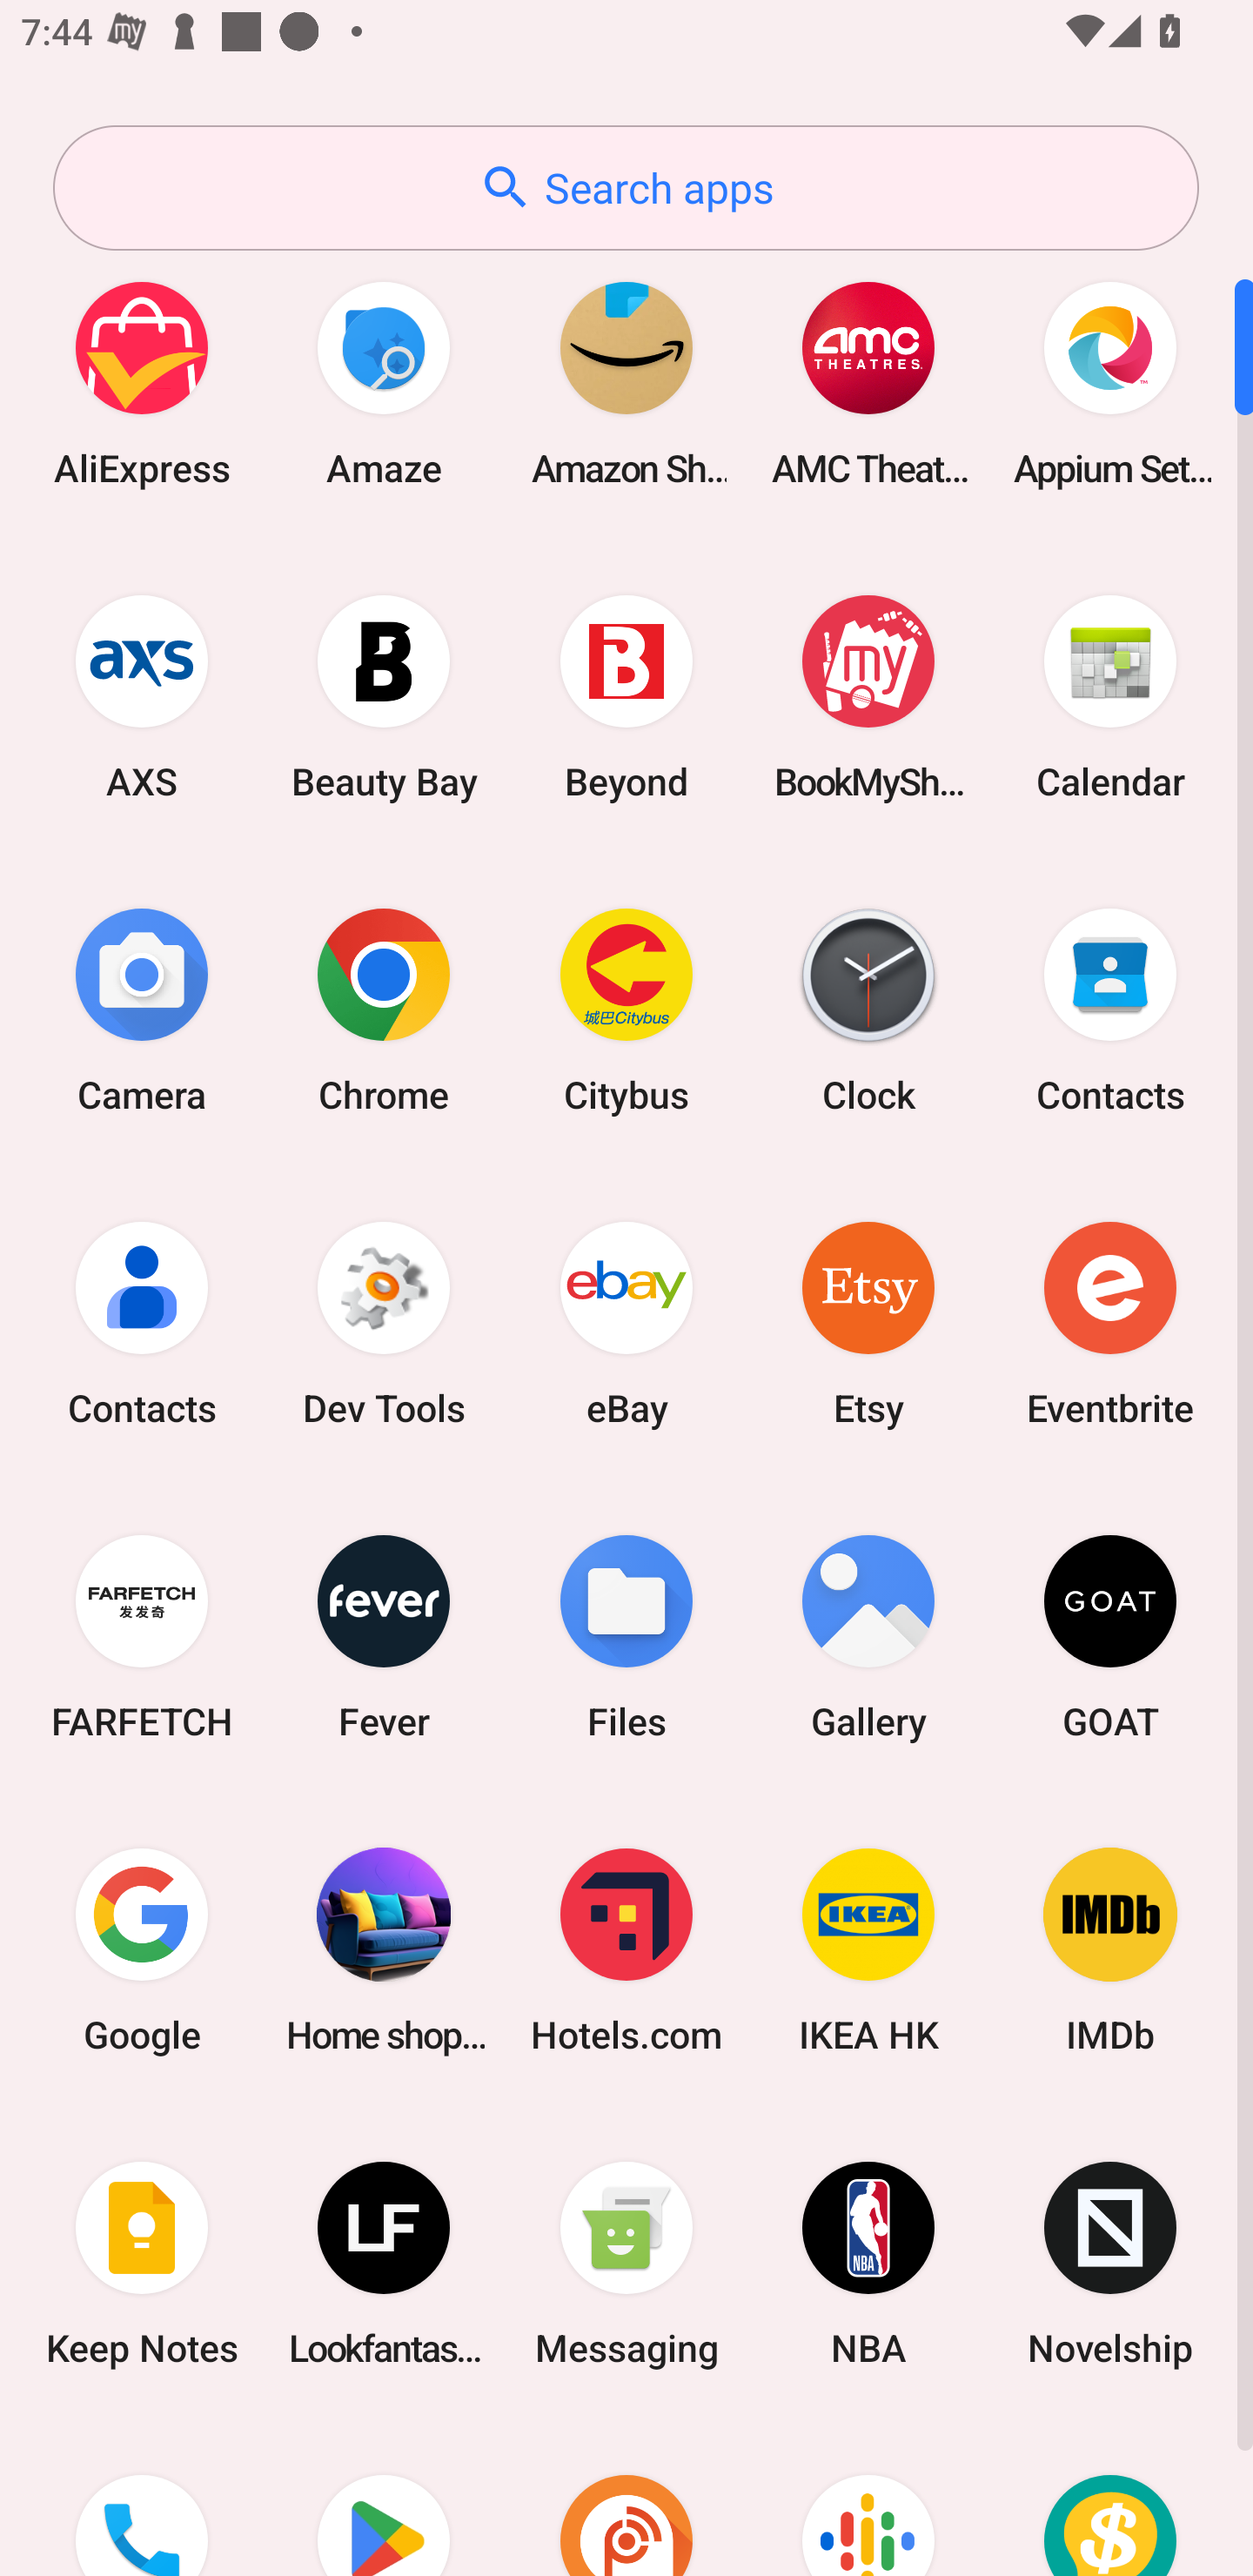  Describe the element at coordinates (1110, 1949) in the screenshot. I see `IMDb` at that location.